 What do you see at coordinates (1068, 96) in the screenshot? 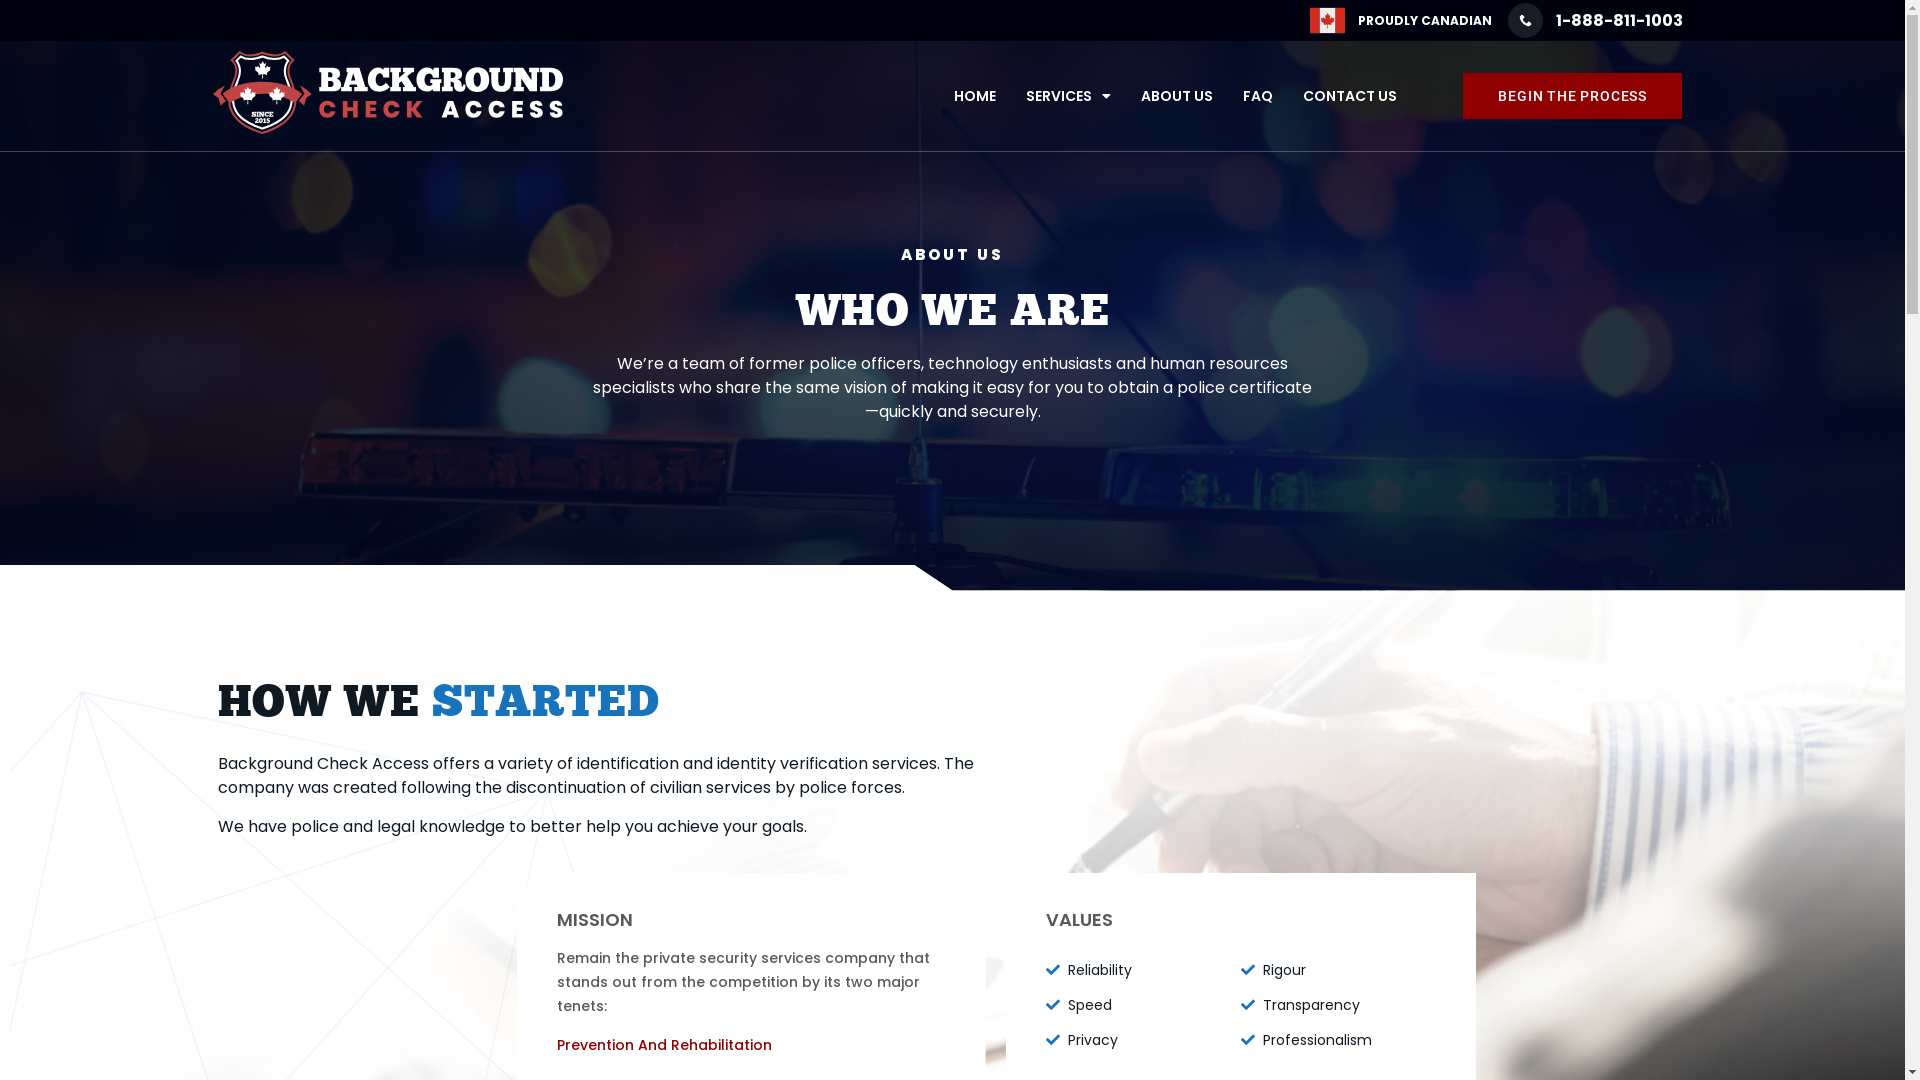
I see `SERVICES` at bounding box center [1068, 96].